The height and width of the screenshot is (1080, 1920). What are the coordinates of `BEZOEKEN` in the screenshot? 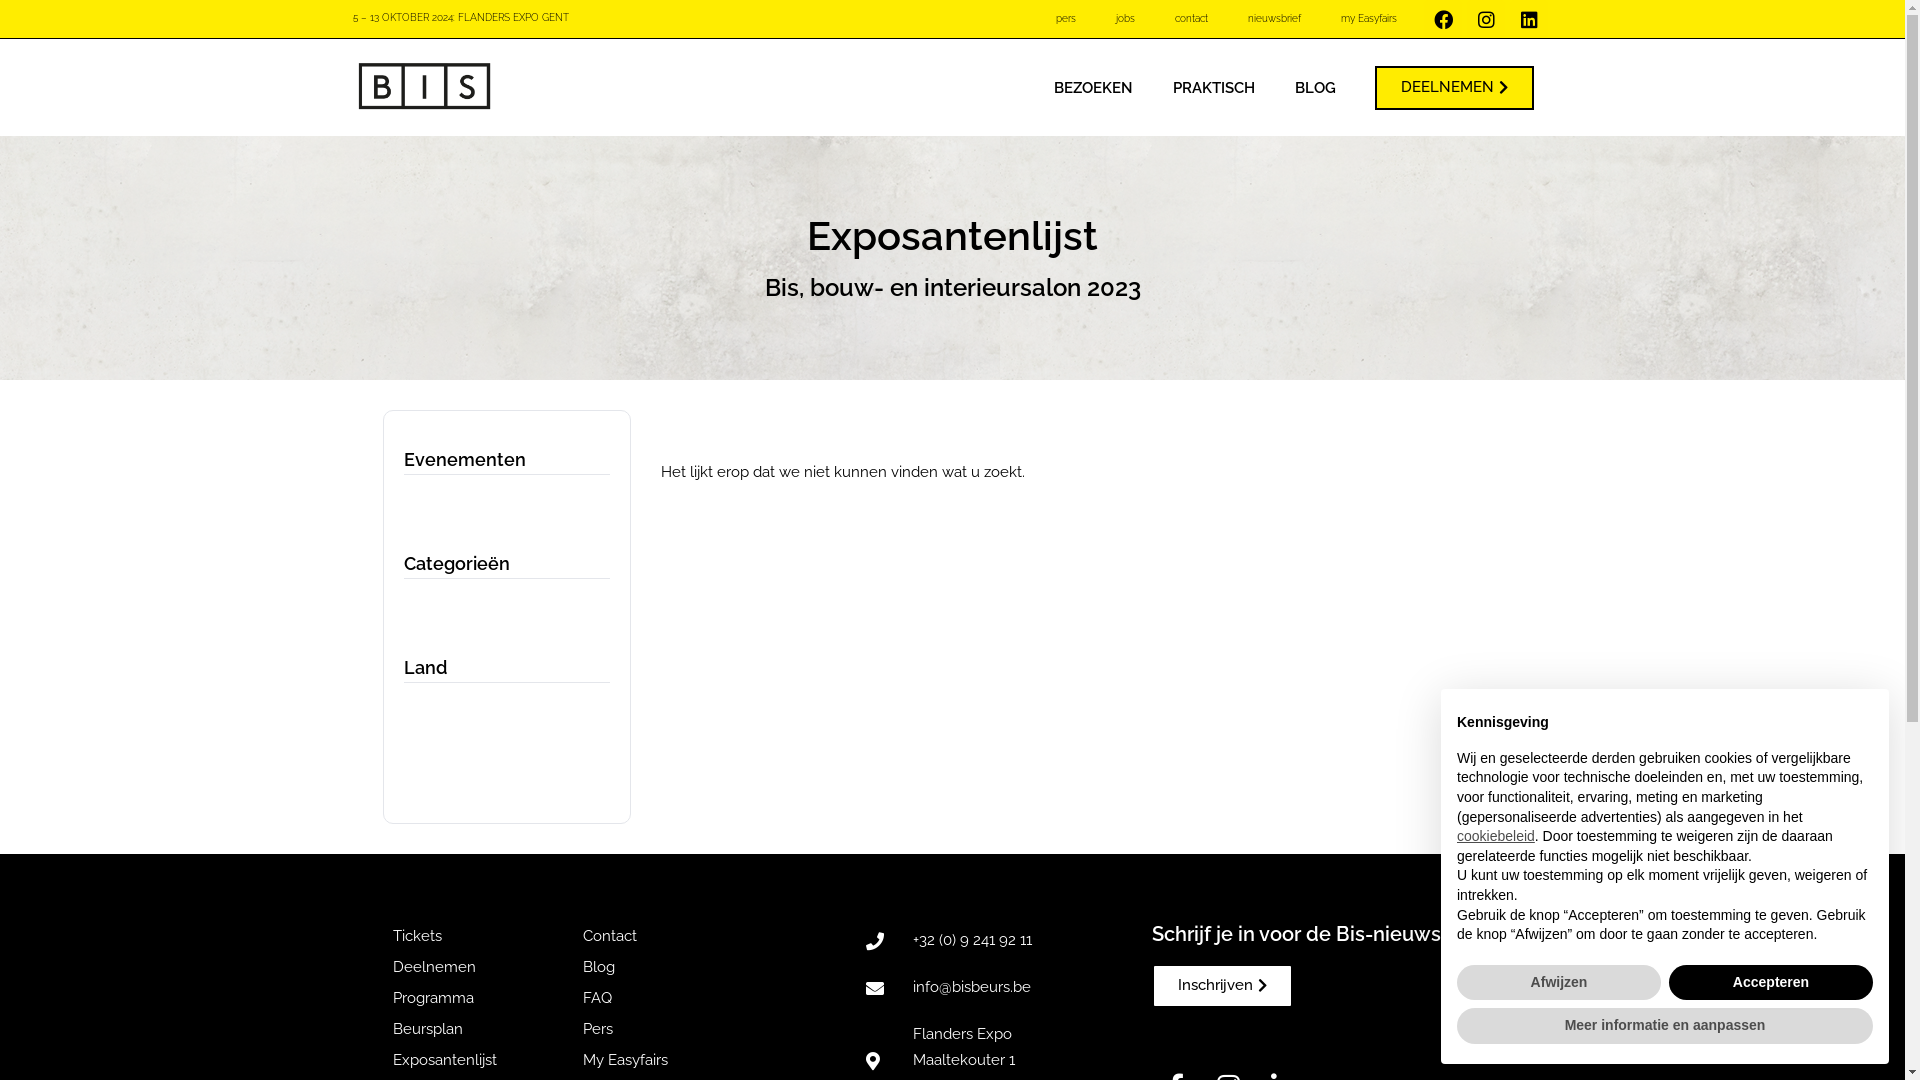 It's located at (1094, 88).